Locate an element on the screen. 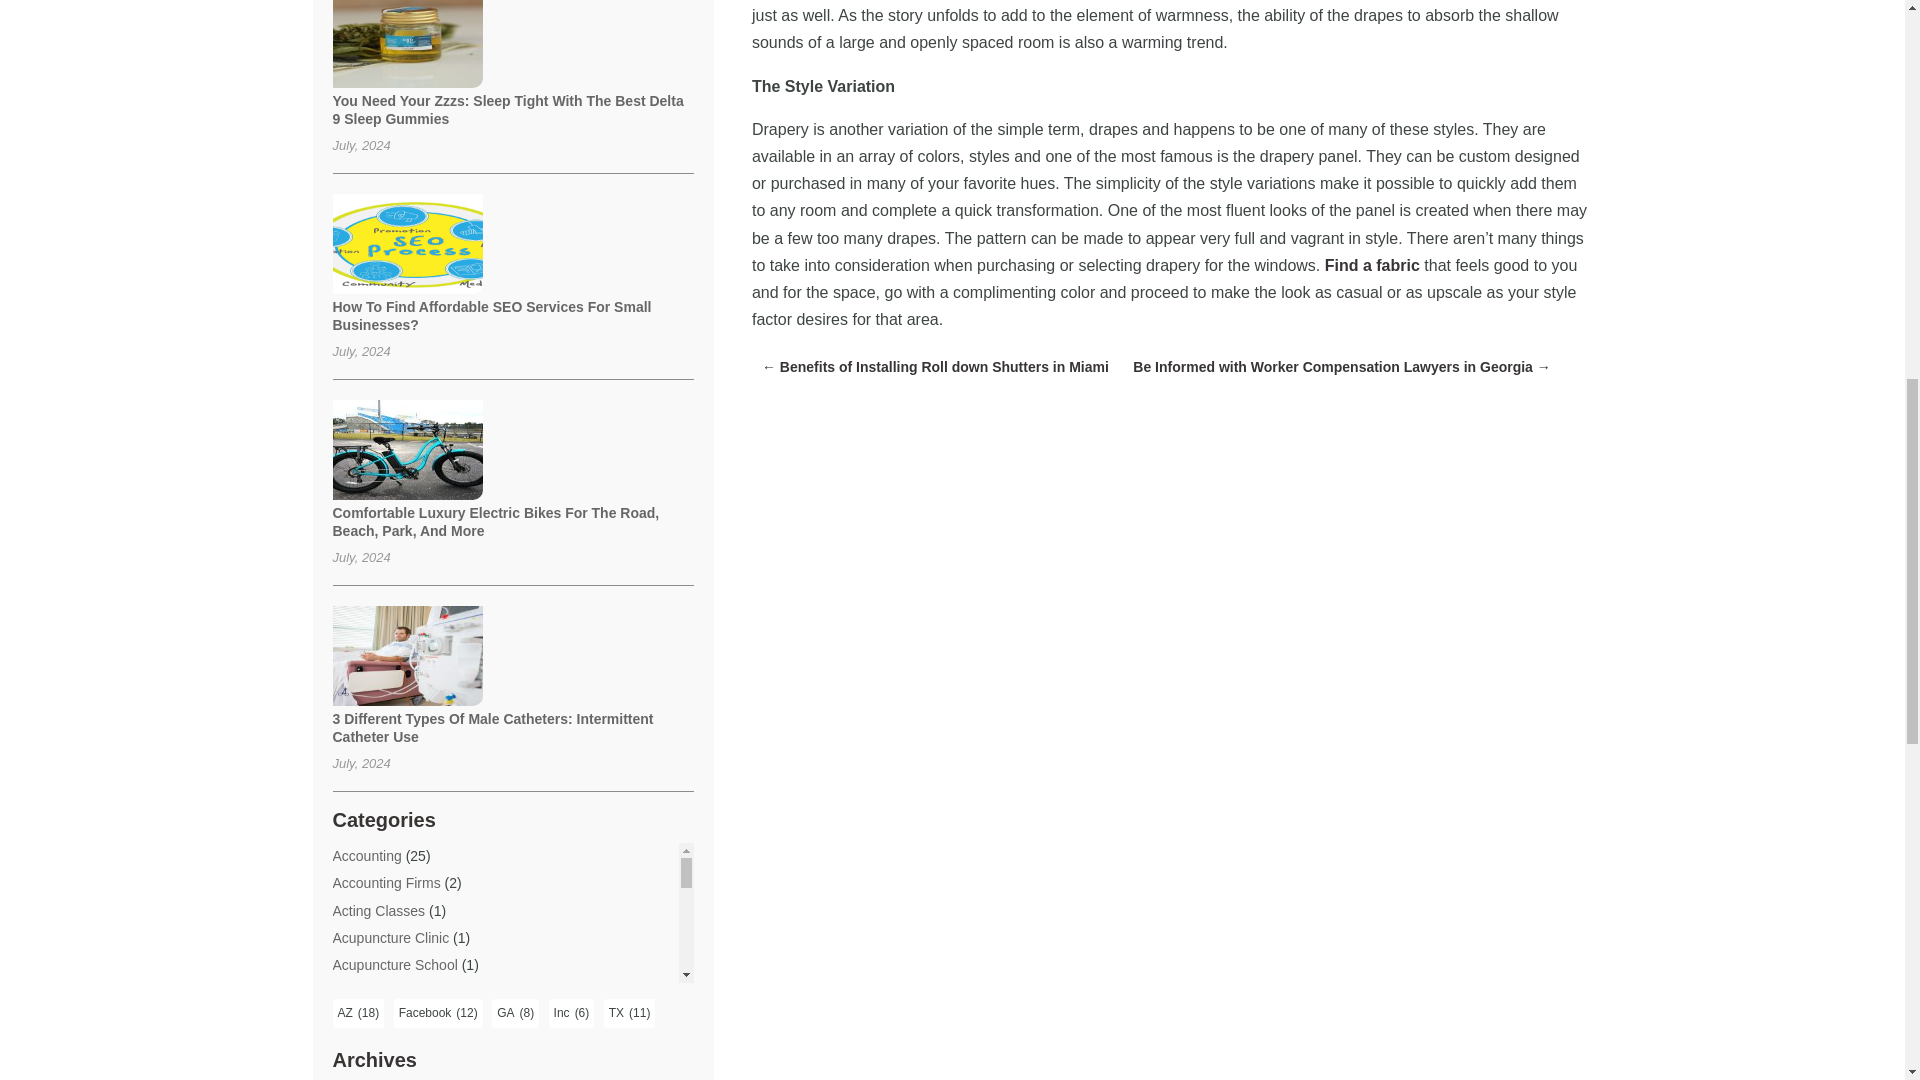  Accounting Firms is located at coordinates (386, 882).